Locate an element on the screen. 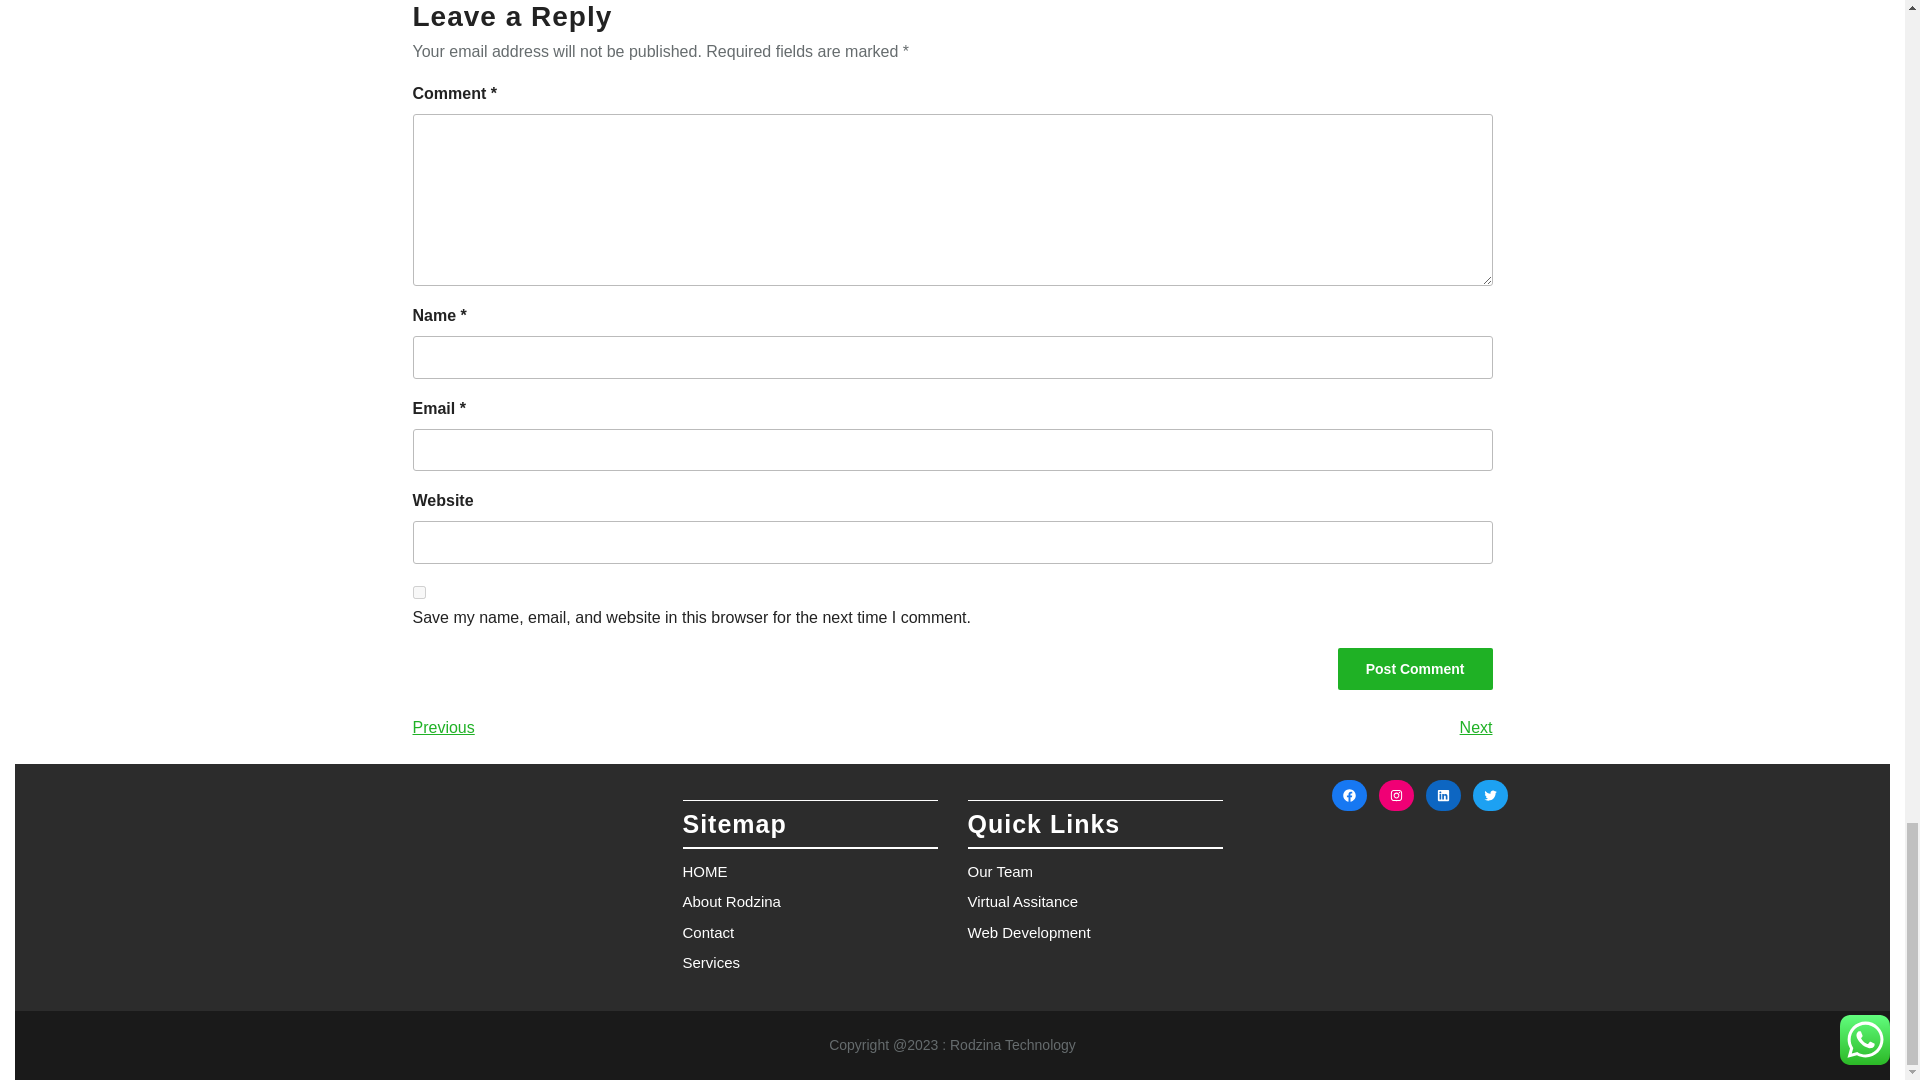 This screenshot has height=1080, width=1920. Instagram is located at coordinates (1396, 795).